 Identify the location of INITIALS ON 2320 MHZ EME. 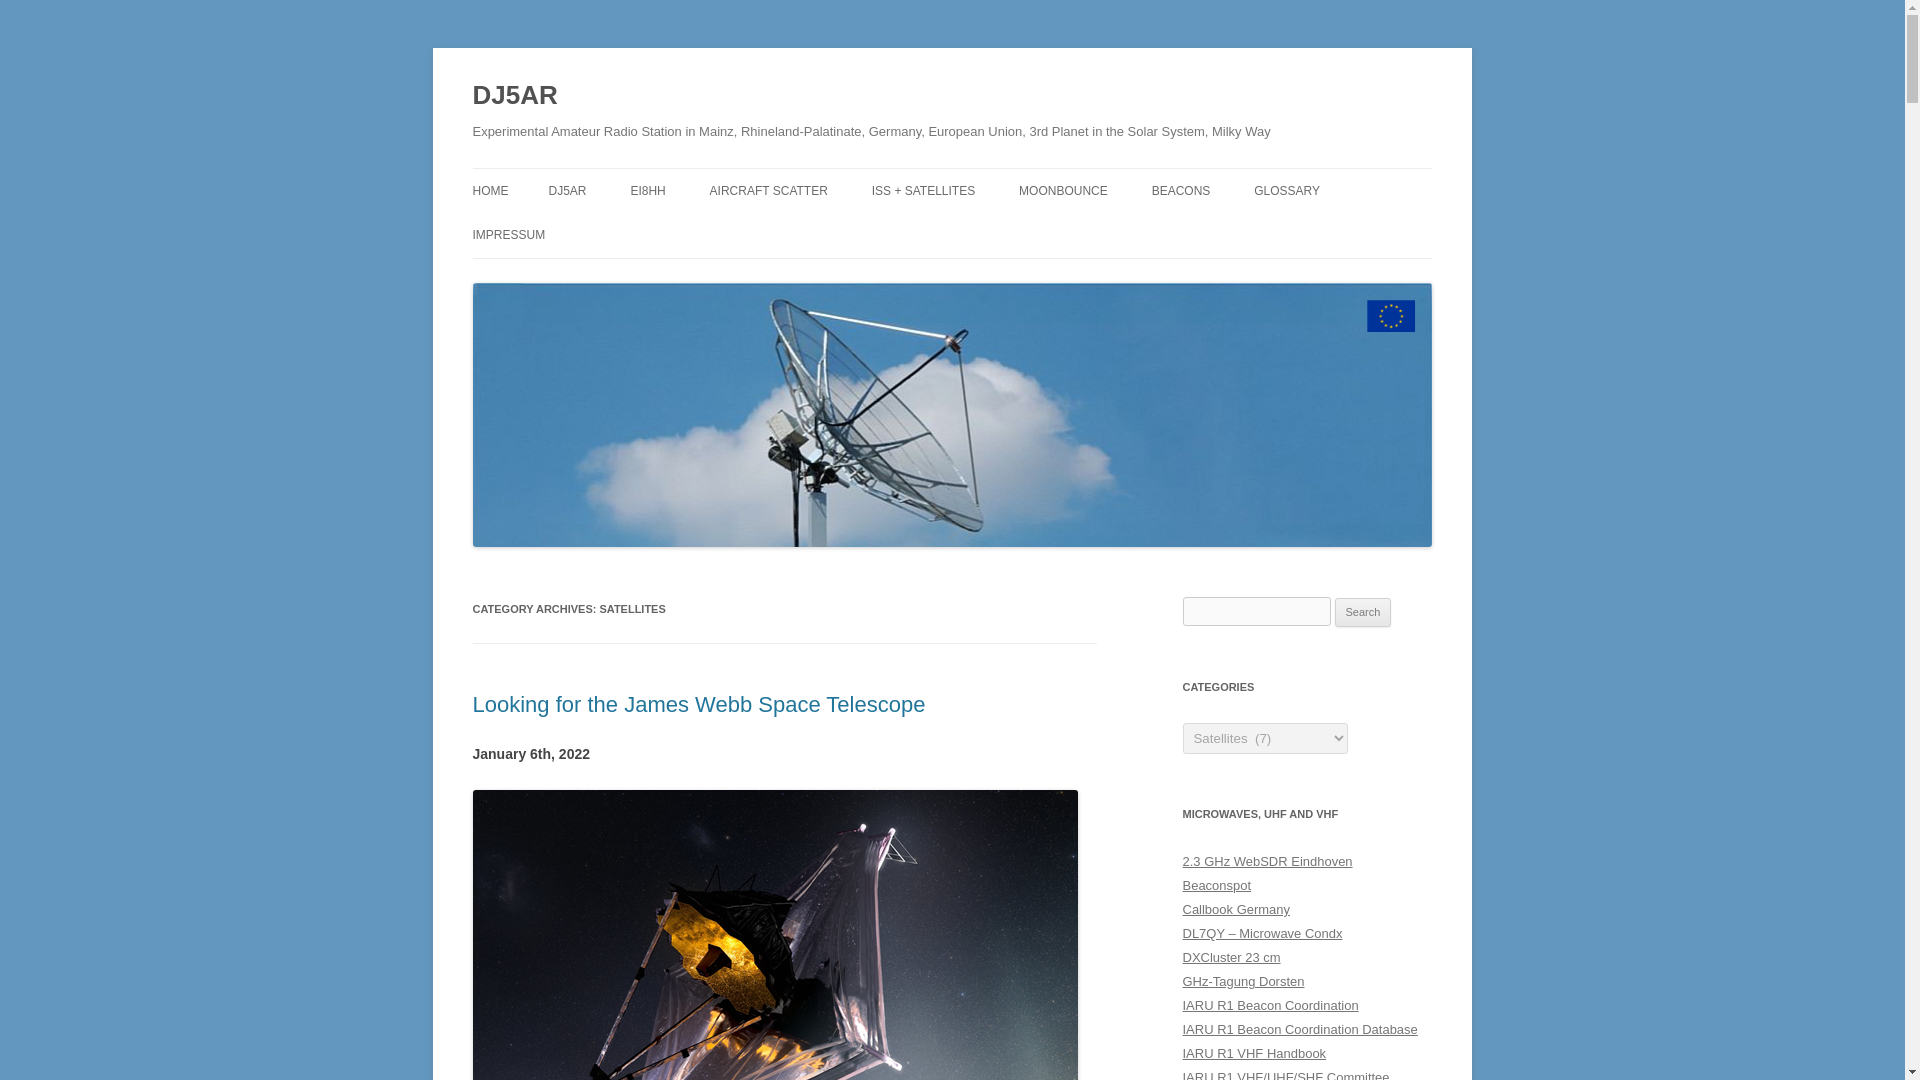
(1119, 232).